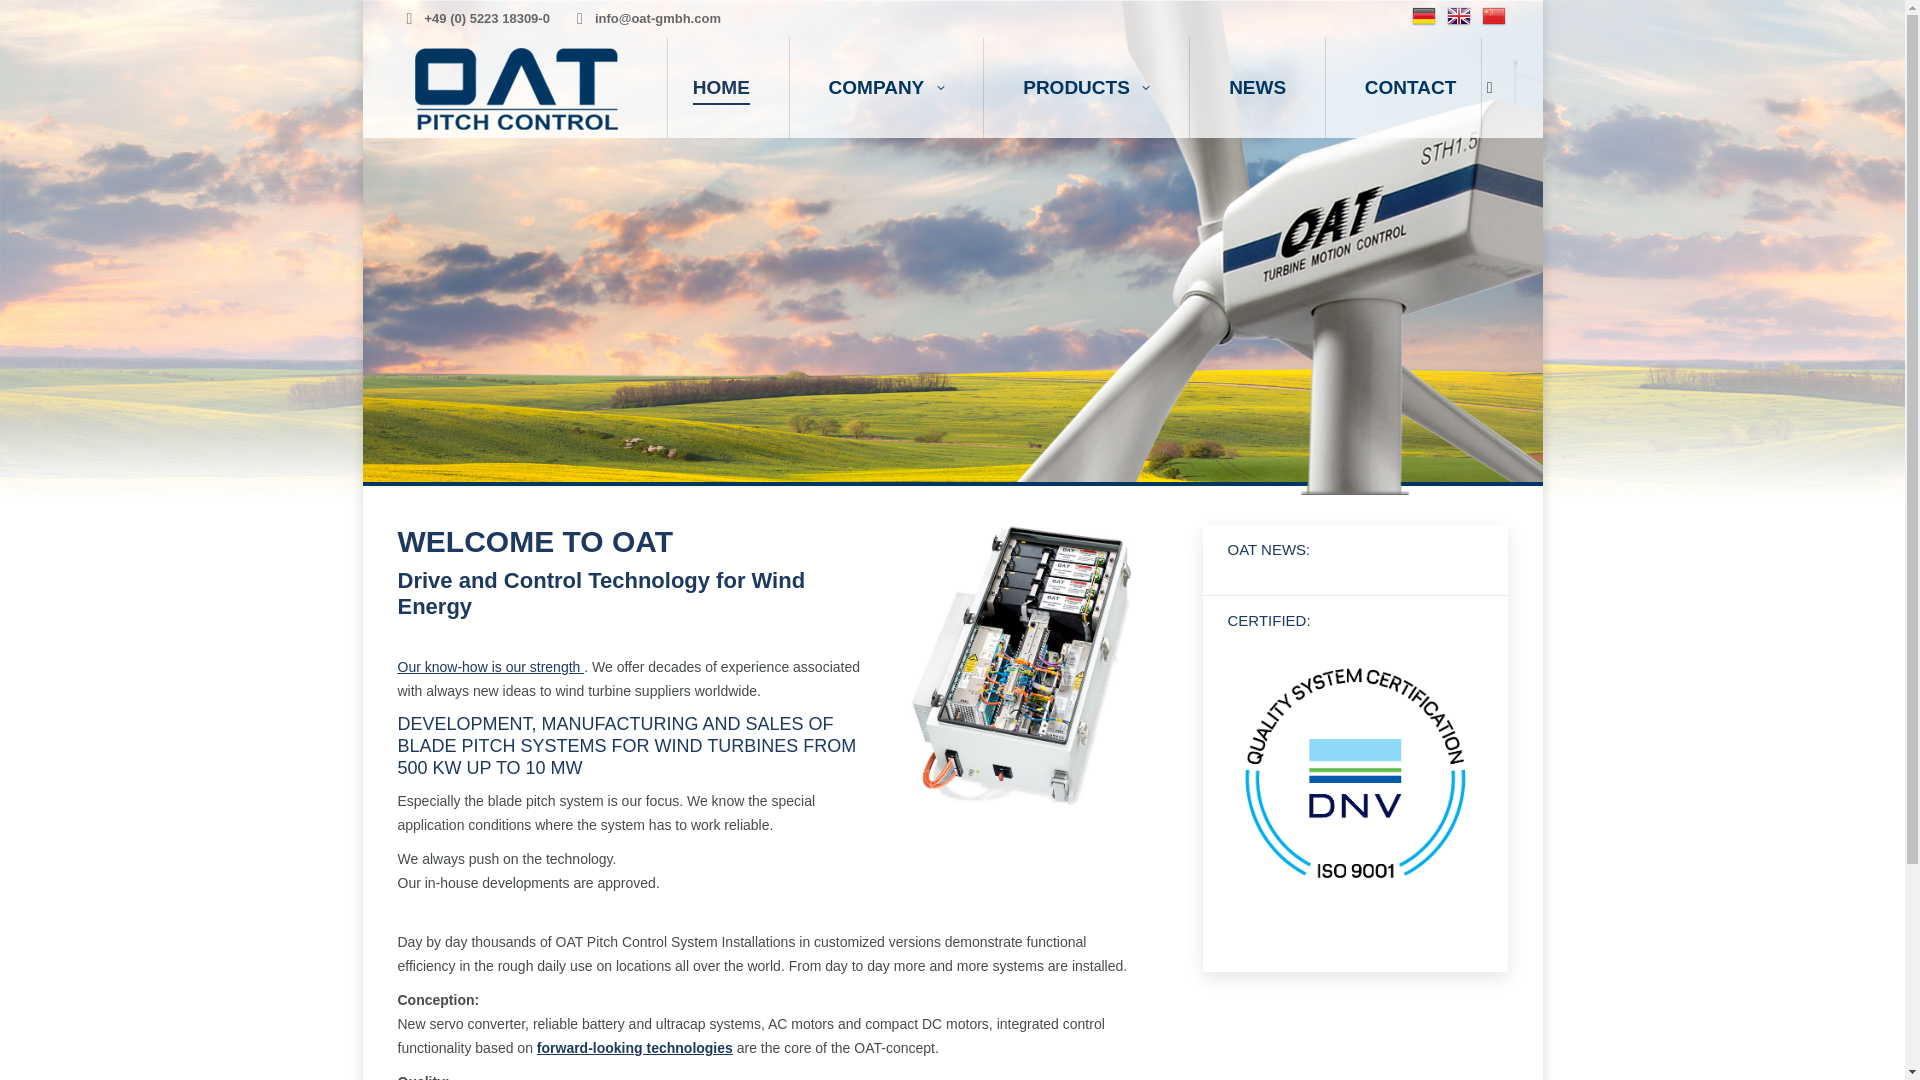  Describe the element at coordinates (32, 22) in the screenshot. I see `Go!` at that location.